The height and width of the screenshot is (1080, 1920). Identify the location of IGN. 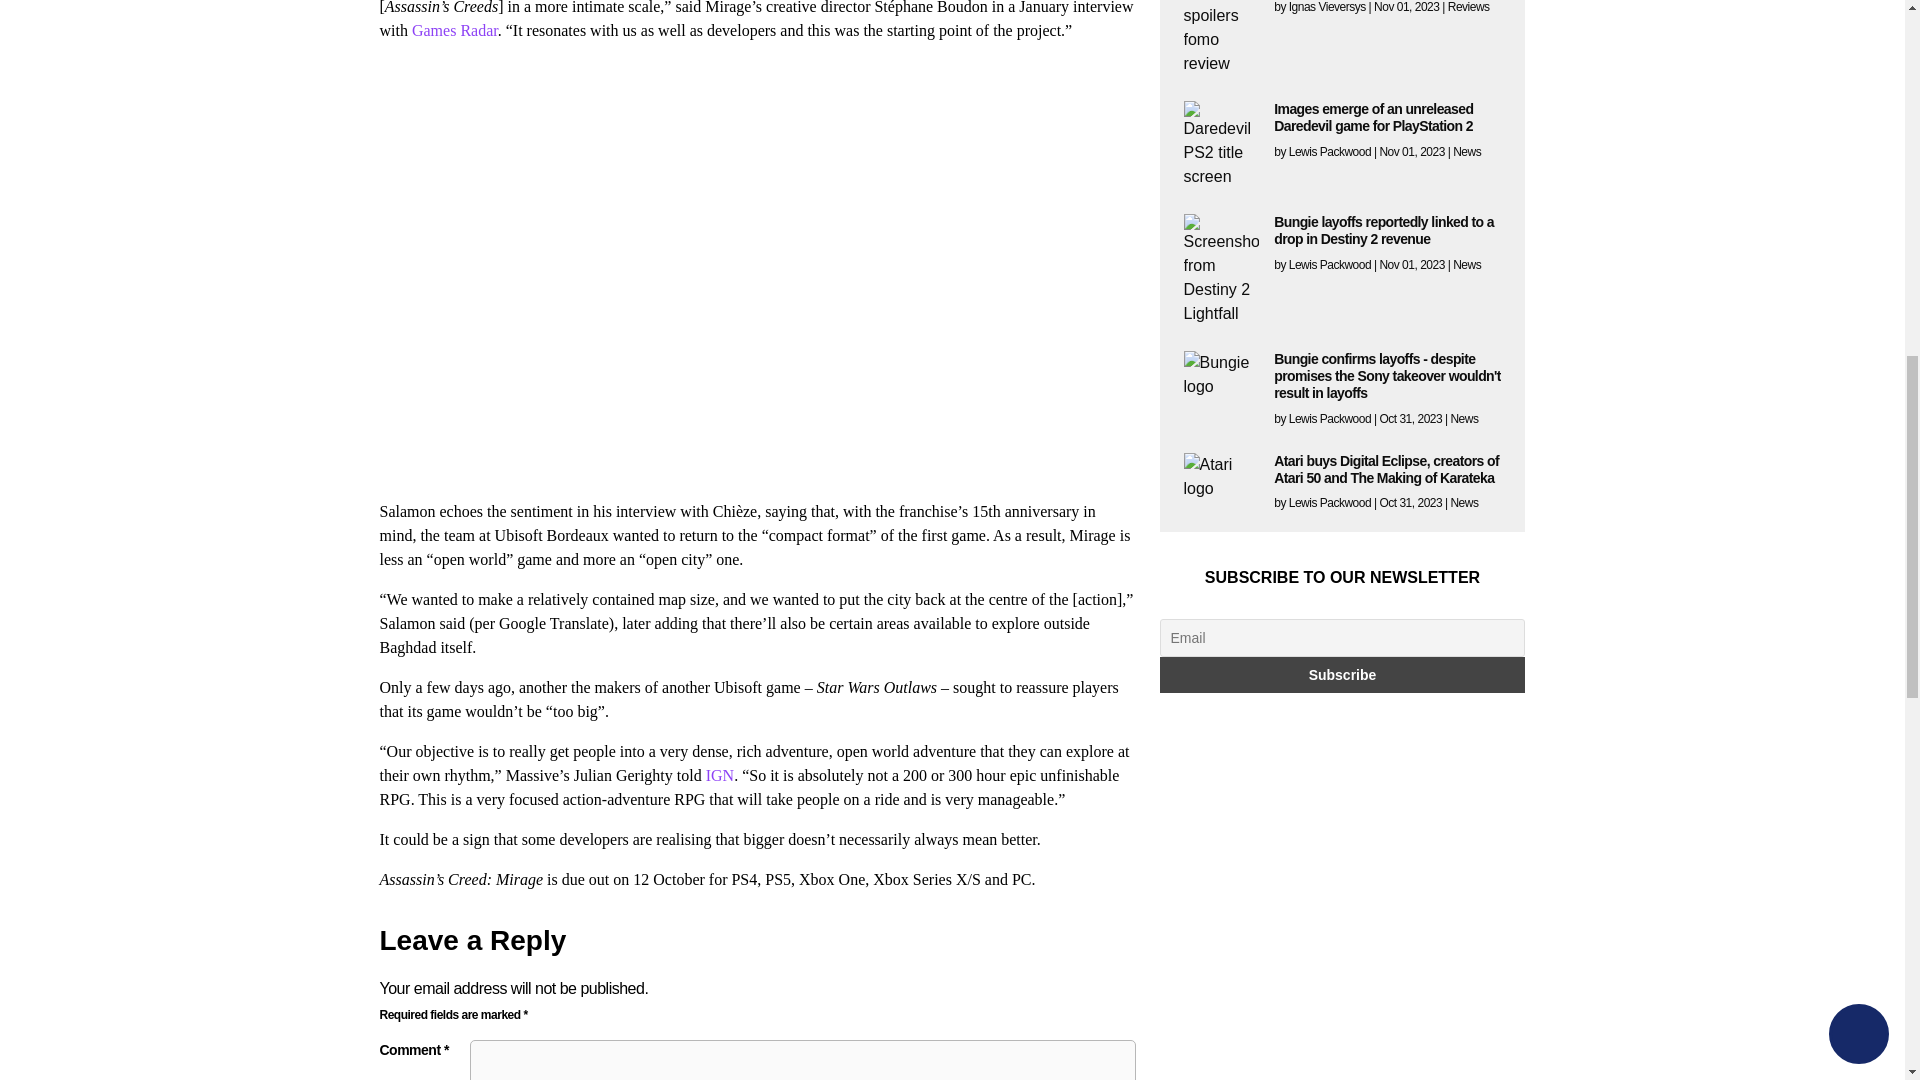
(720, 775).